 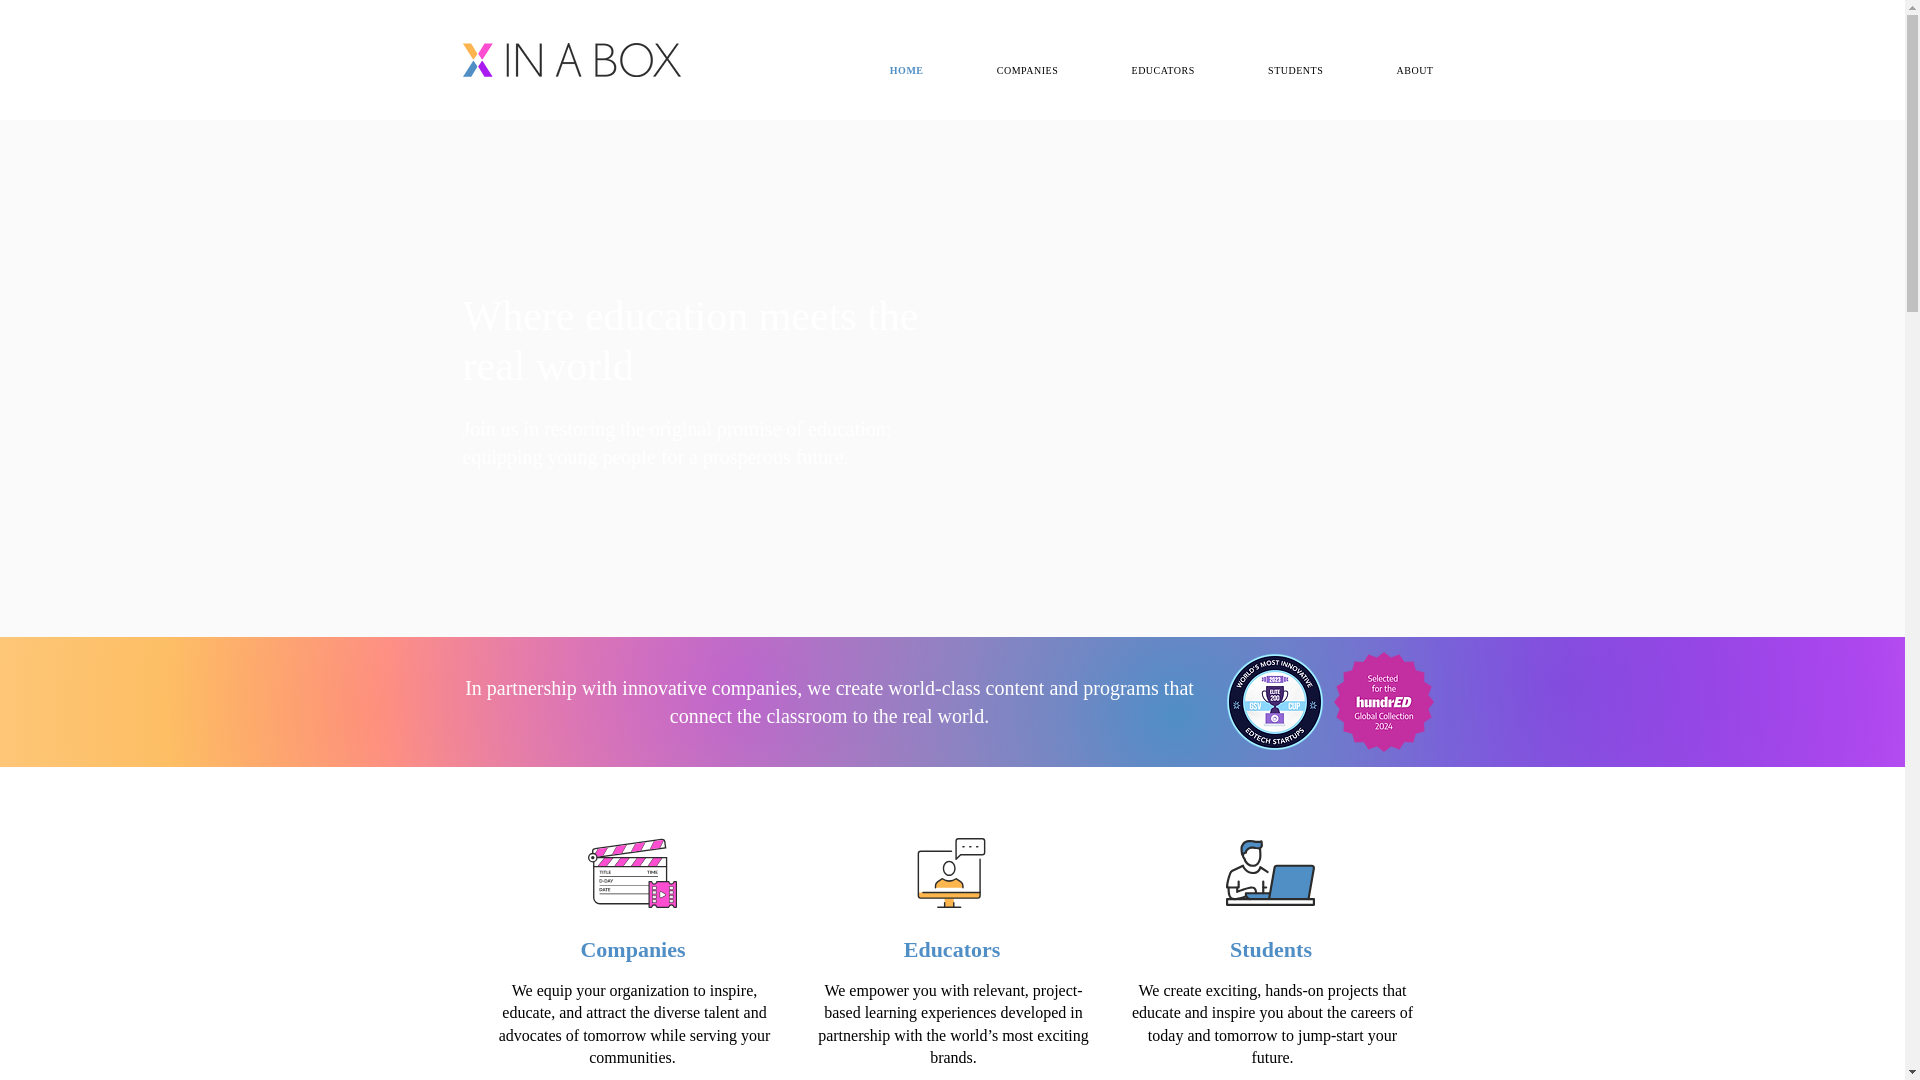 I want to click on COMPANIES, so click(x=1136, y=70).